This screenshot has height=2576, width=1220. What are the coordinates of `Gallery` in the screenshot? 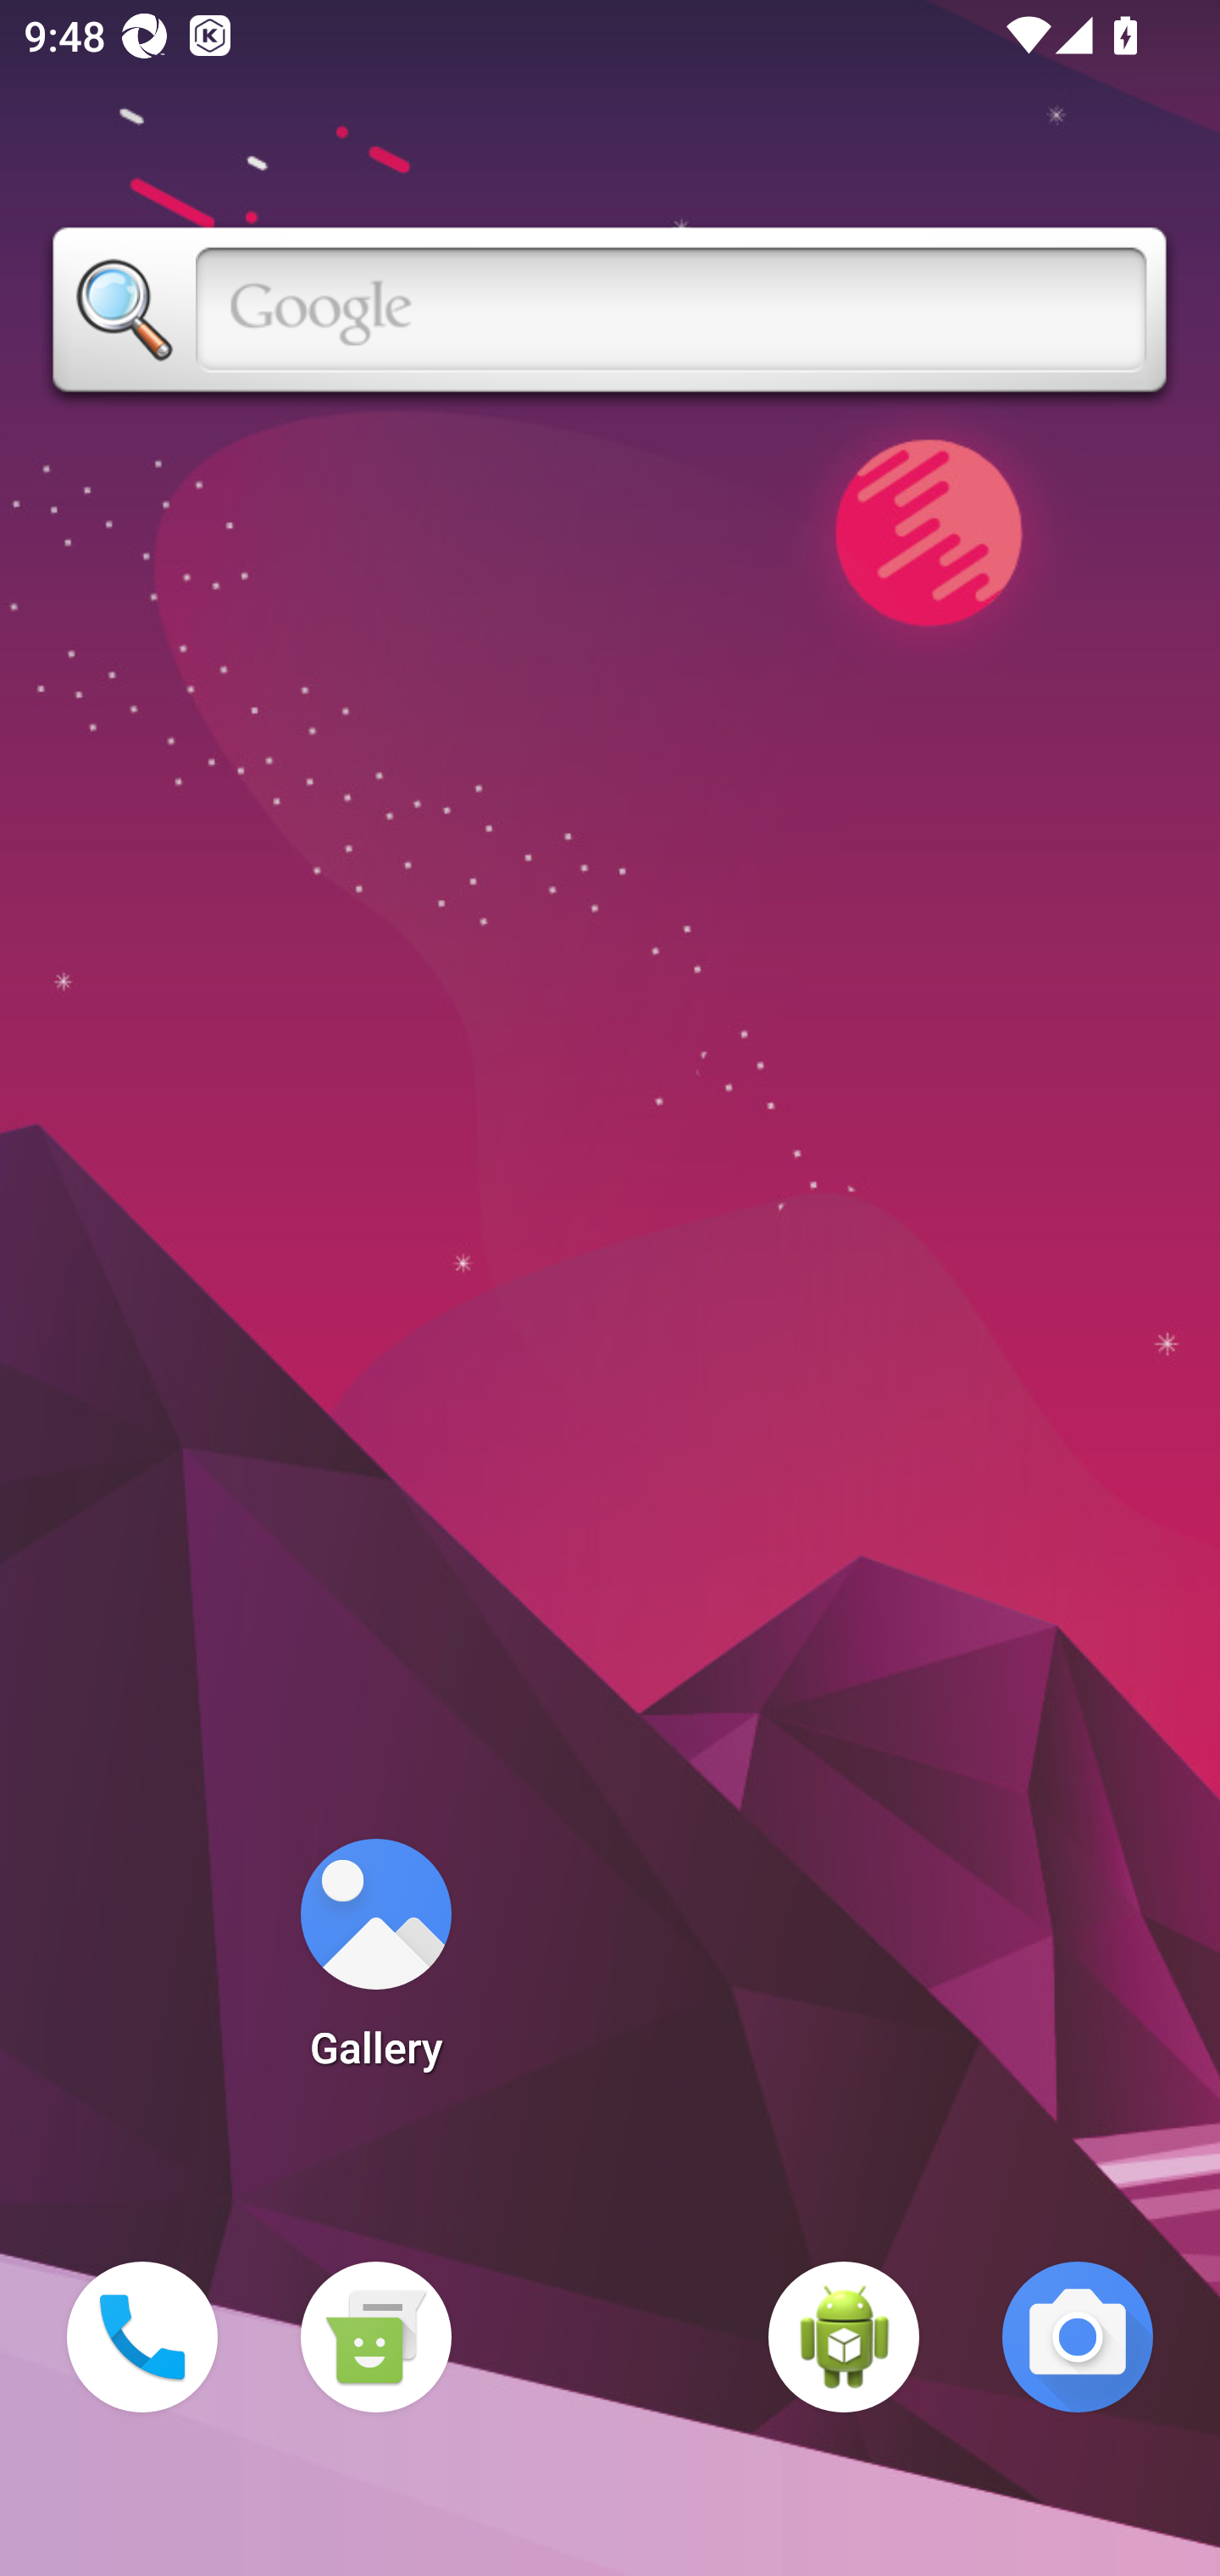 It's located at (375, 1964).